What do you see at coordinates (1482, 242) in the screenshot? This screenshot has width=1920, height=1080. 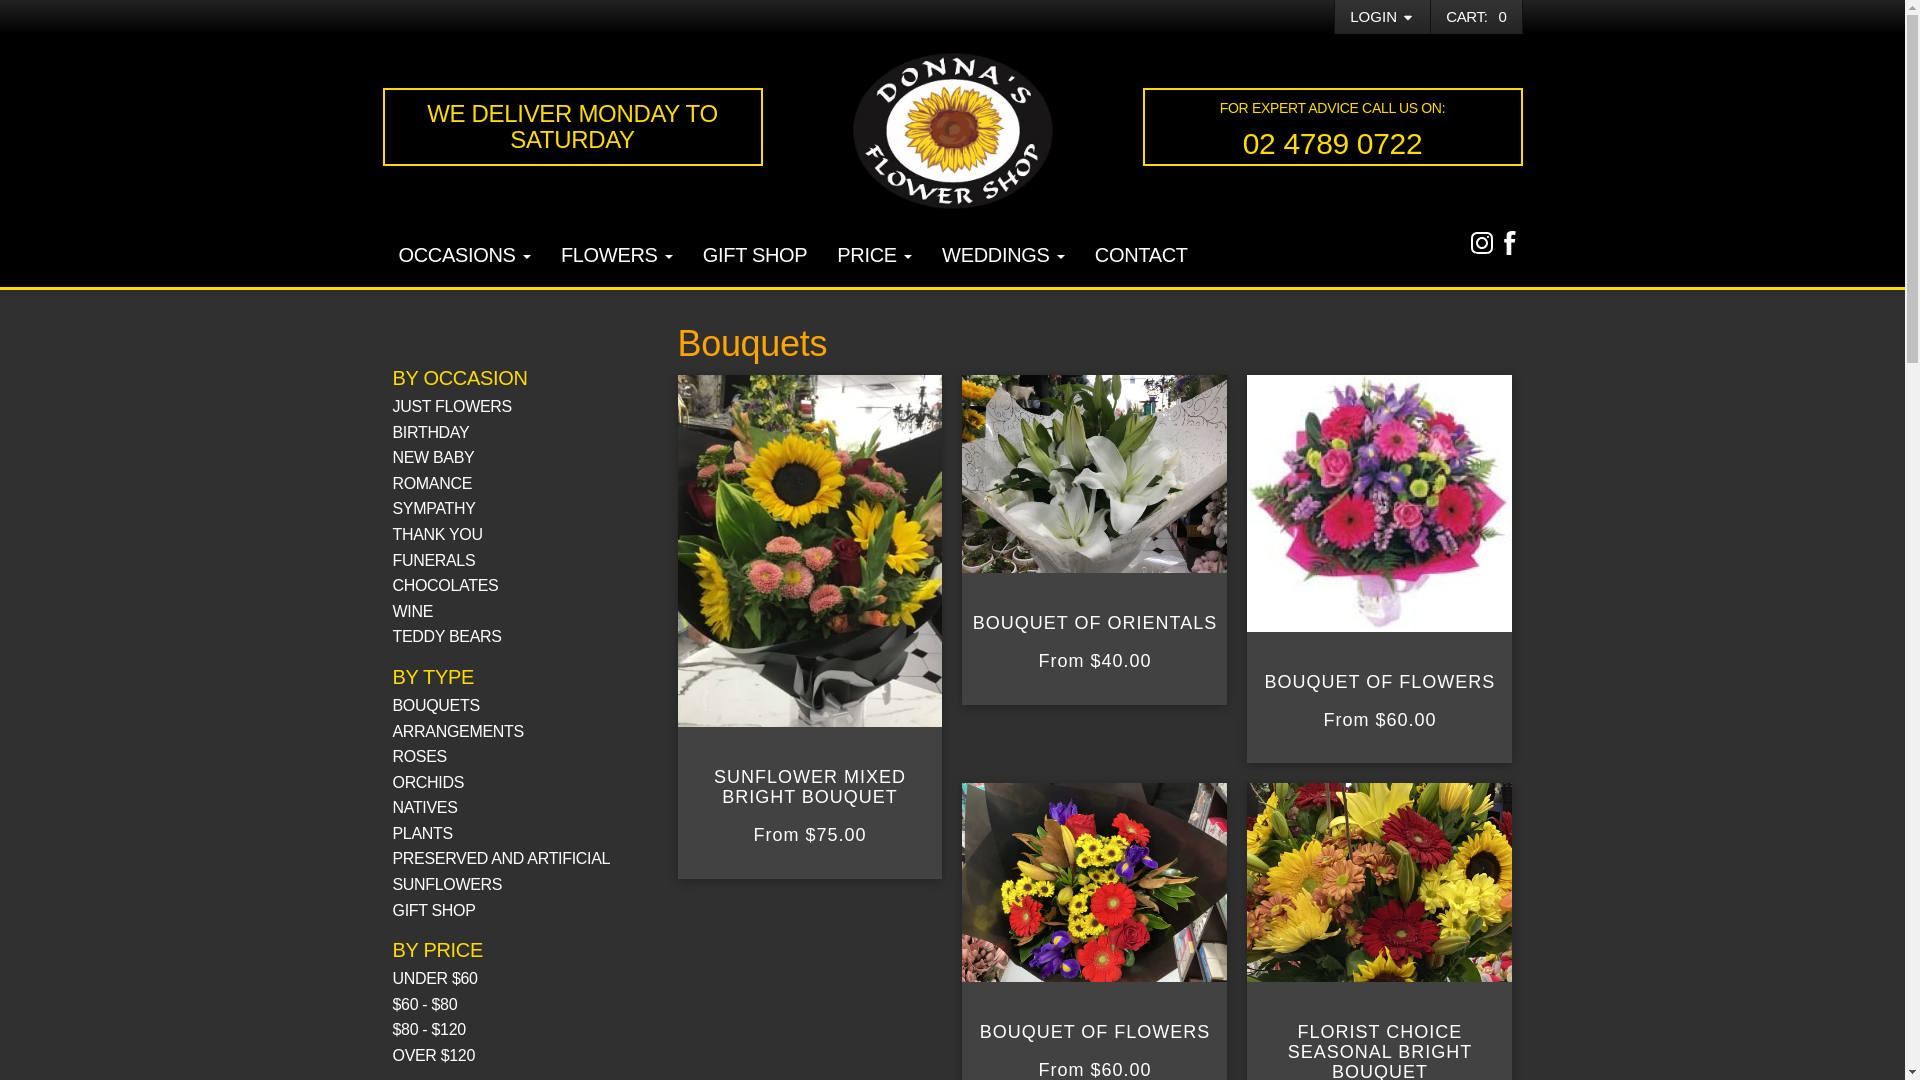 I see `Instagram` at bounding box center [1482, 242].